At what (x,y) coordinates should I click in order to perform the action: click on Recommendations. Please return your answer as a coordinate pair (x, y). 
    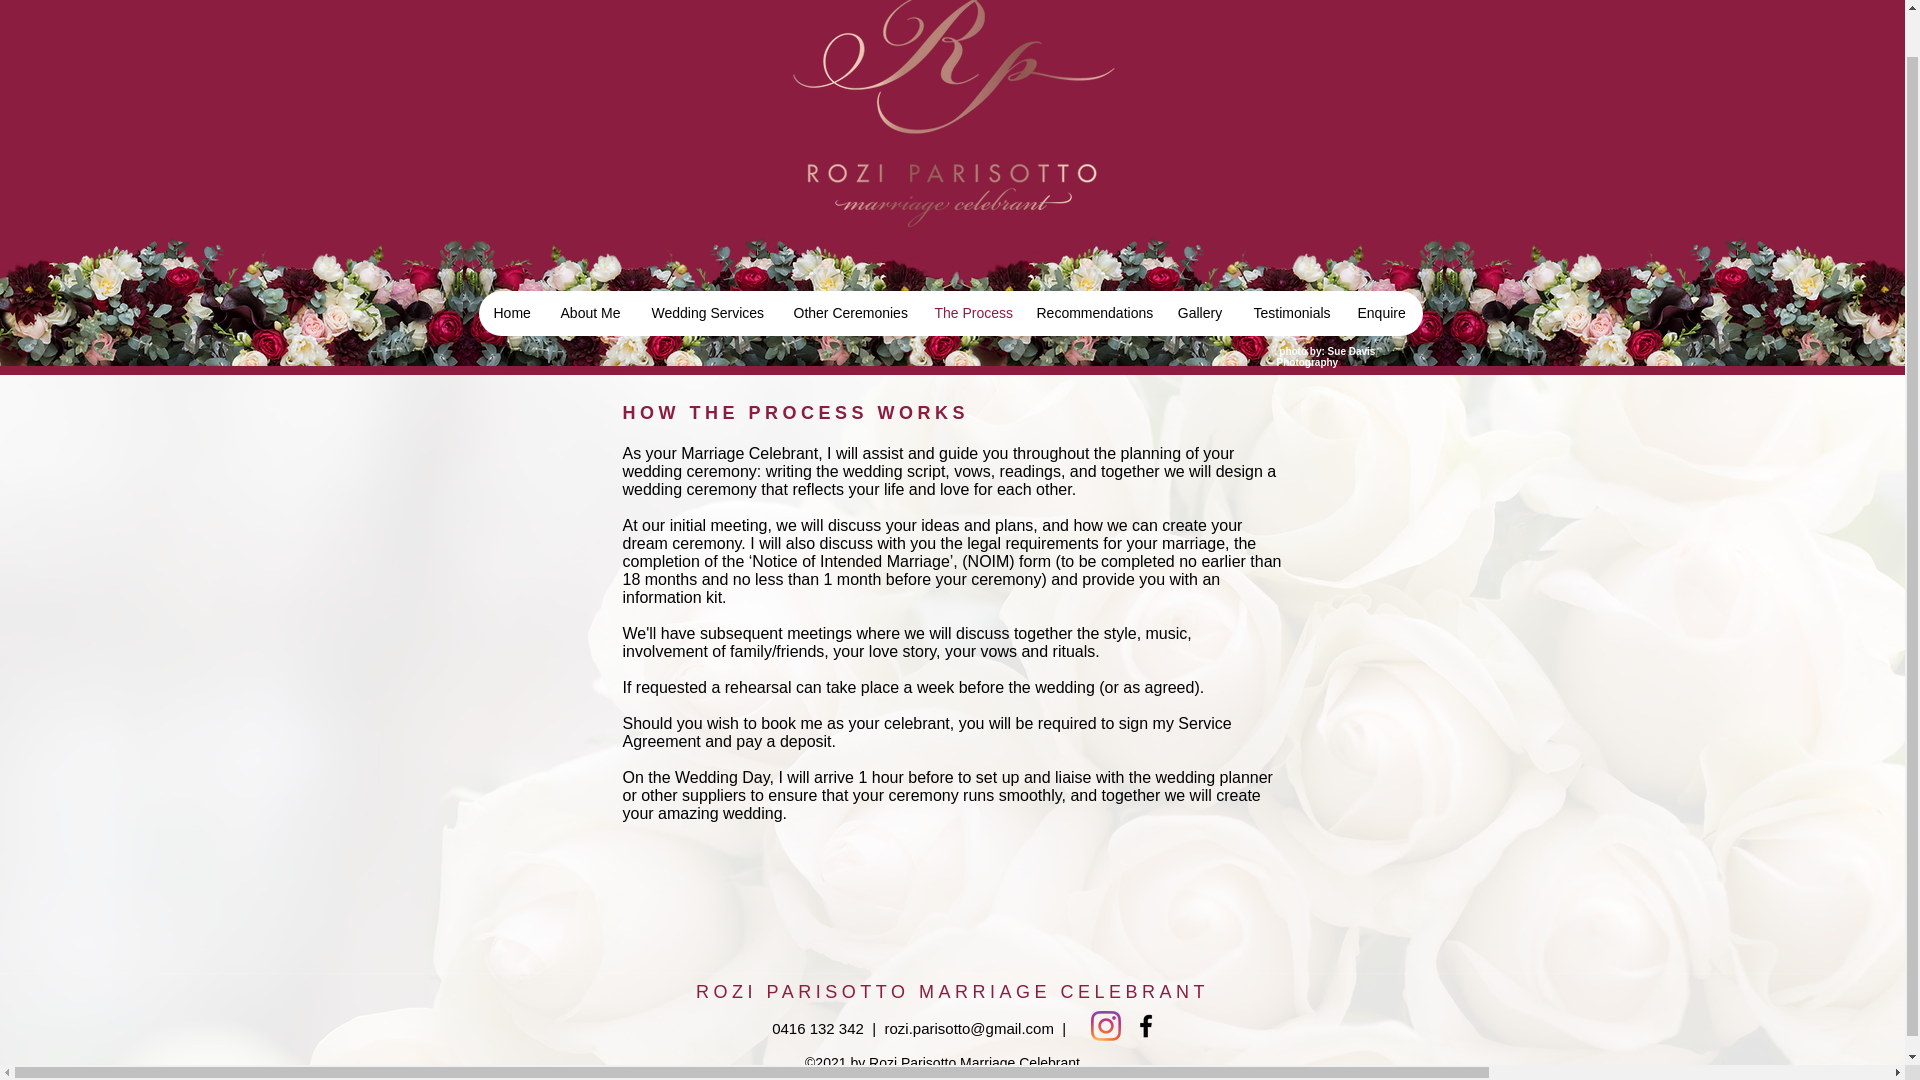
    Looking at the image, I should click on (1090, 312).